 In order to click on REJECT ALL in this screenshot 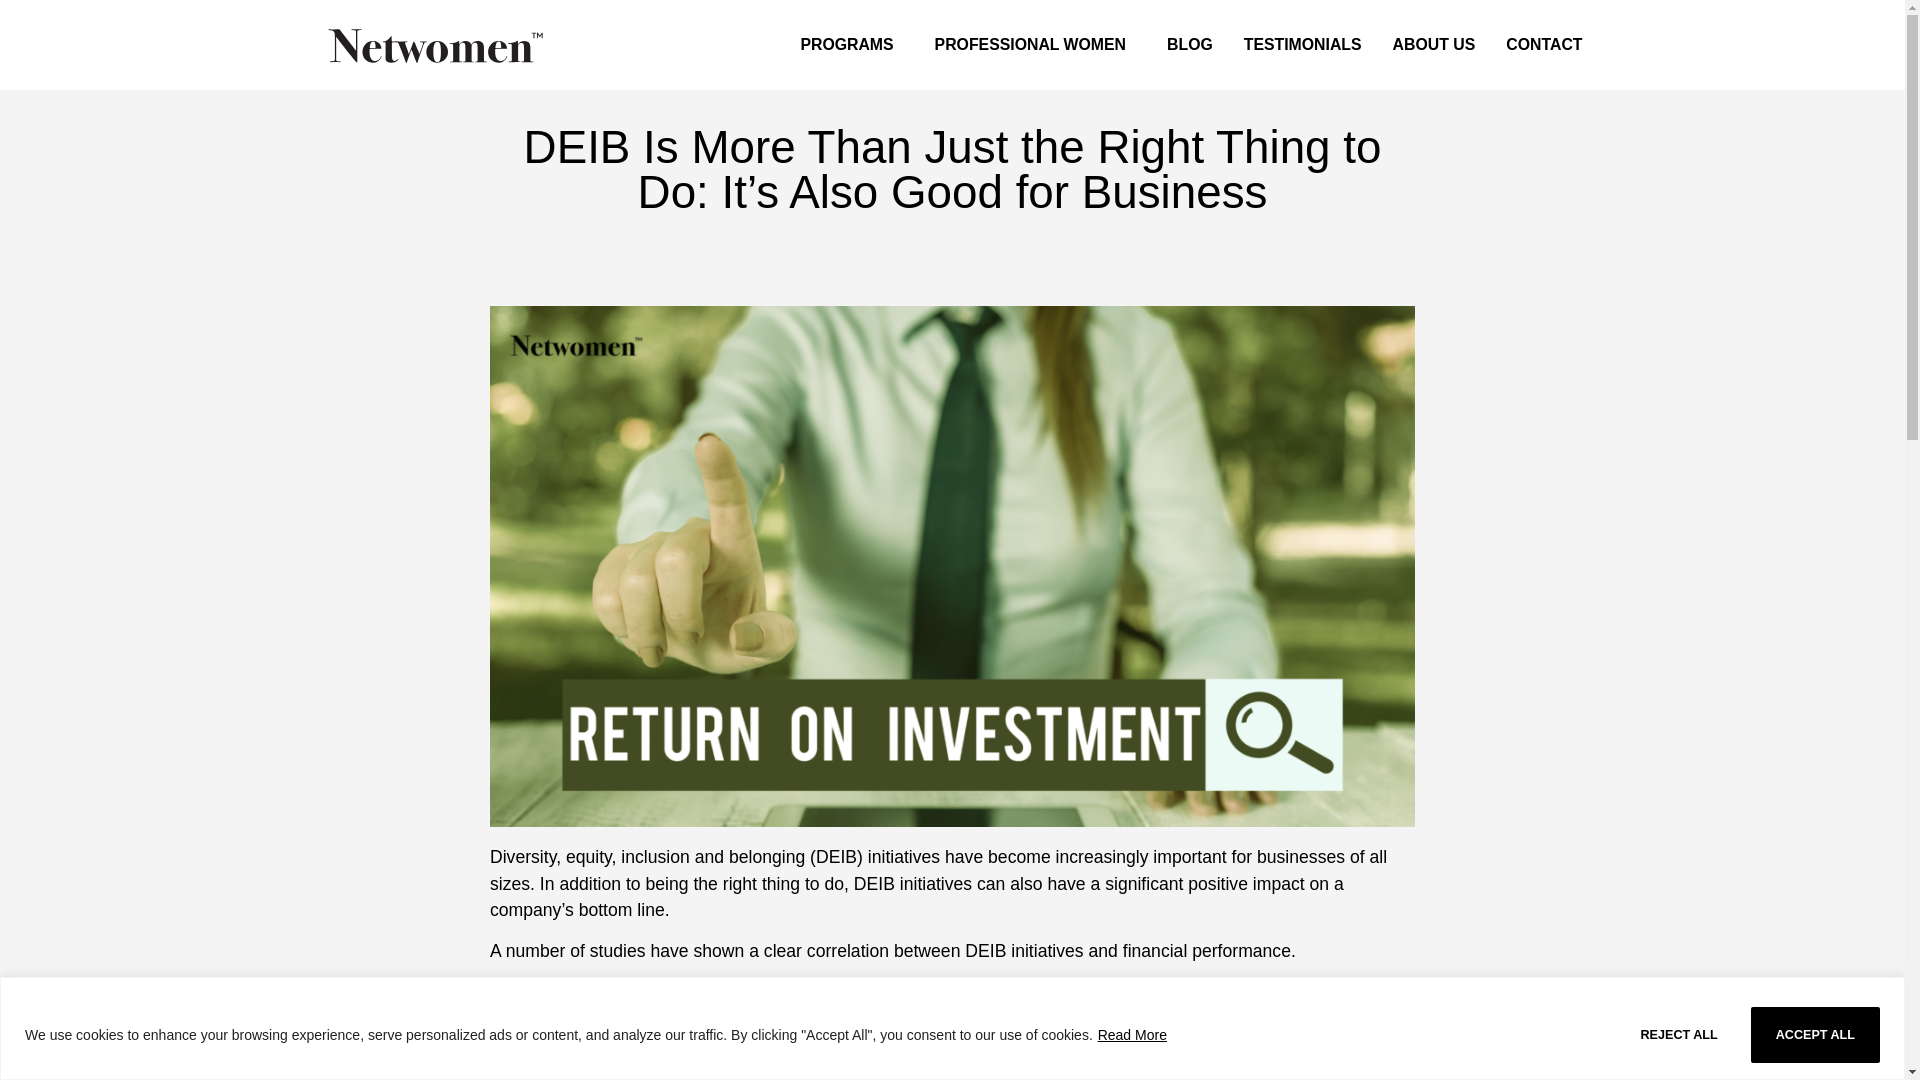, I will do `click(1680, 1033)`.